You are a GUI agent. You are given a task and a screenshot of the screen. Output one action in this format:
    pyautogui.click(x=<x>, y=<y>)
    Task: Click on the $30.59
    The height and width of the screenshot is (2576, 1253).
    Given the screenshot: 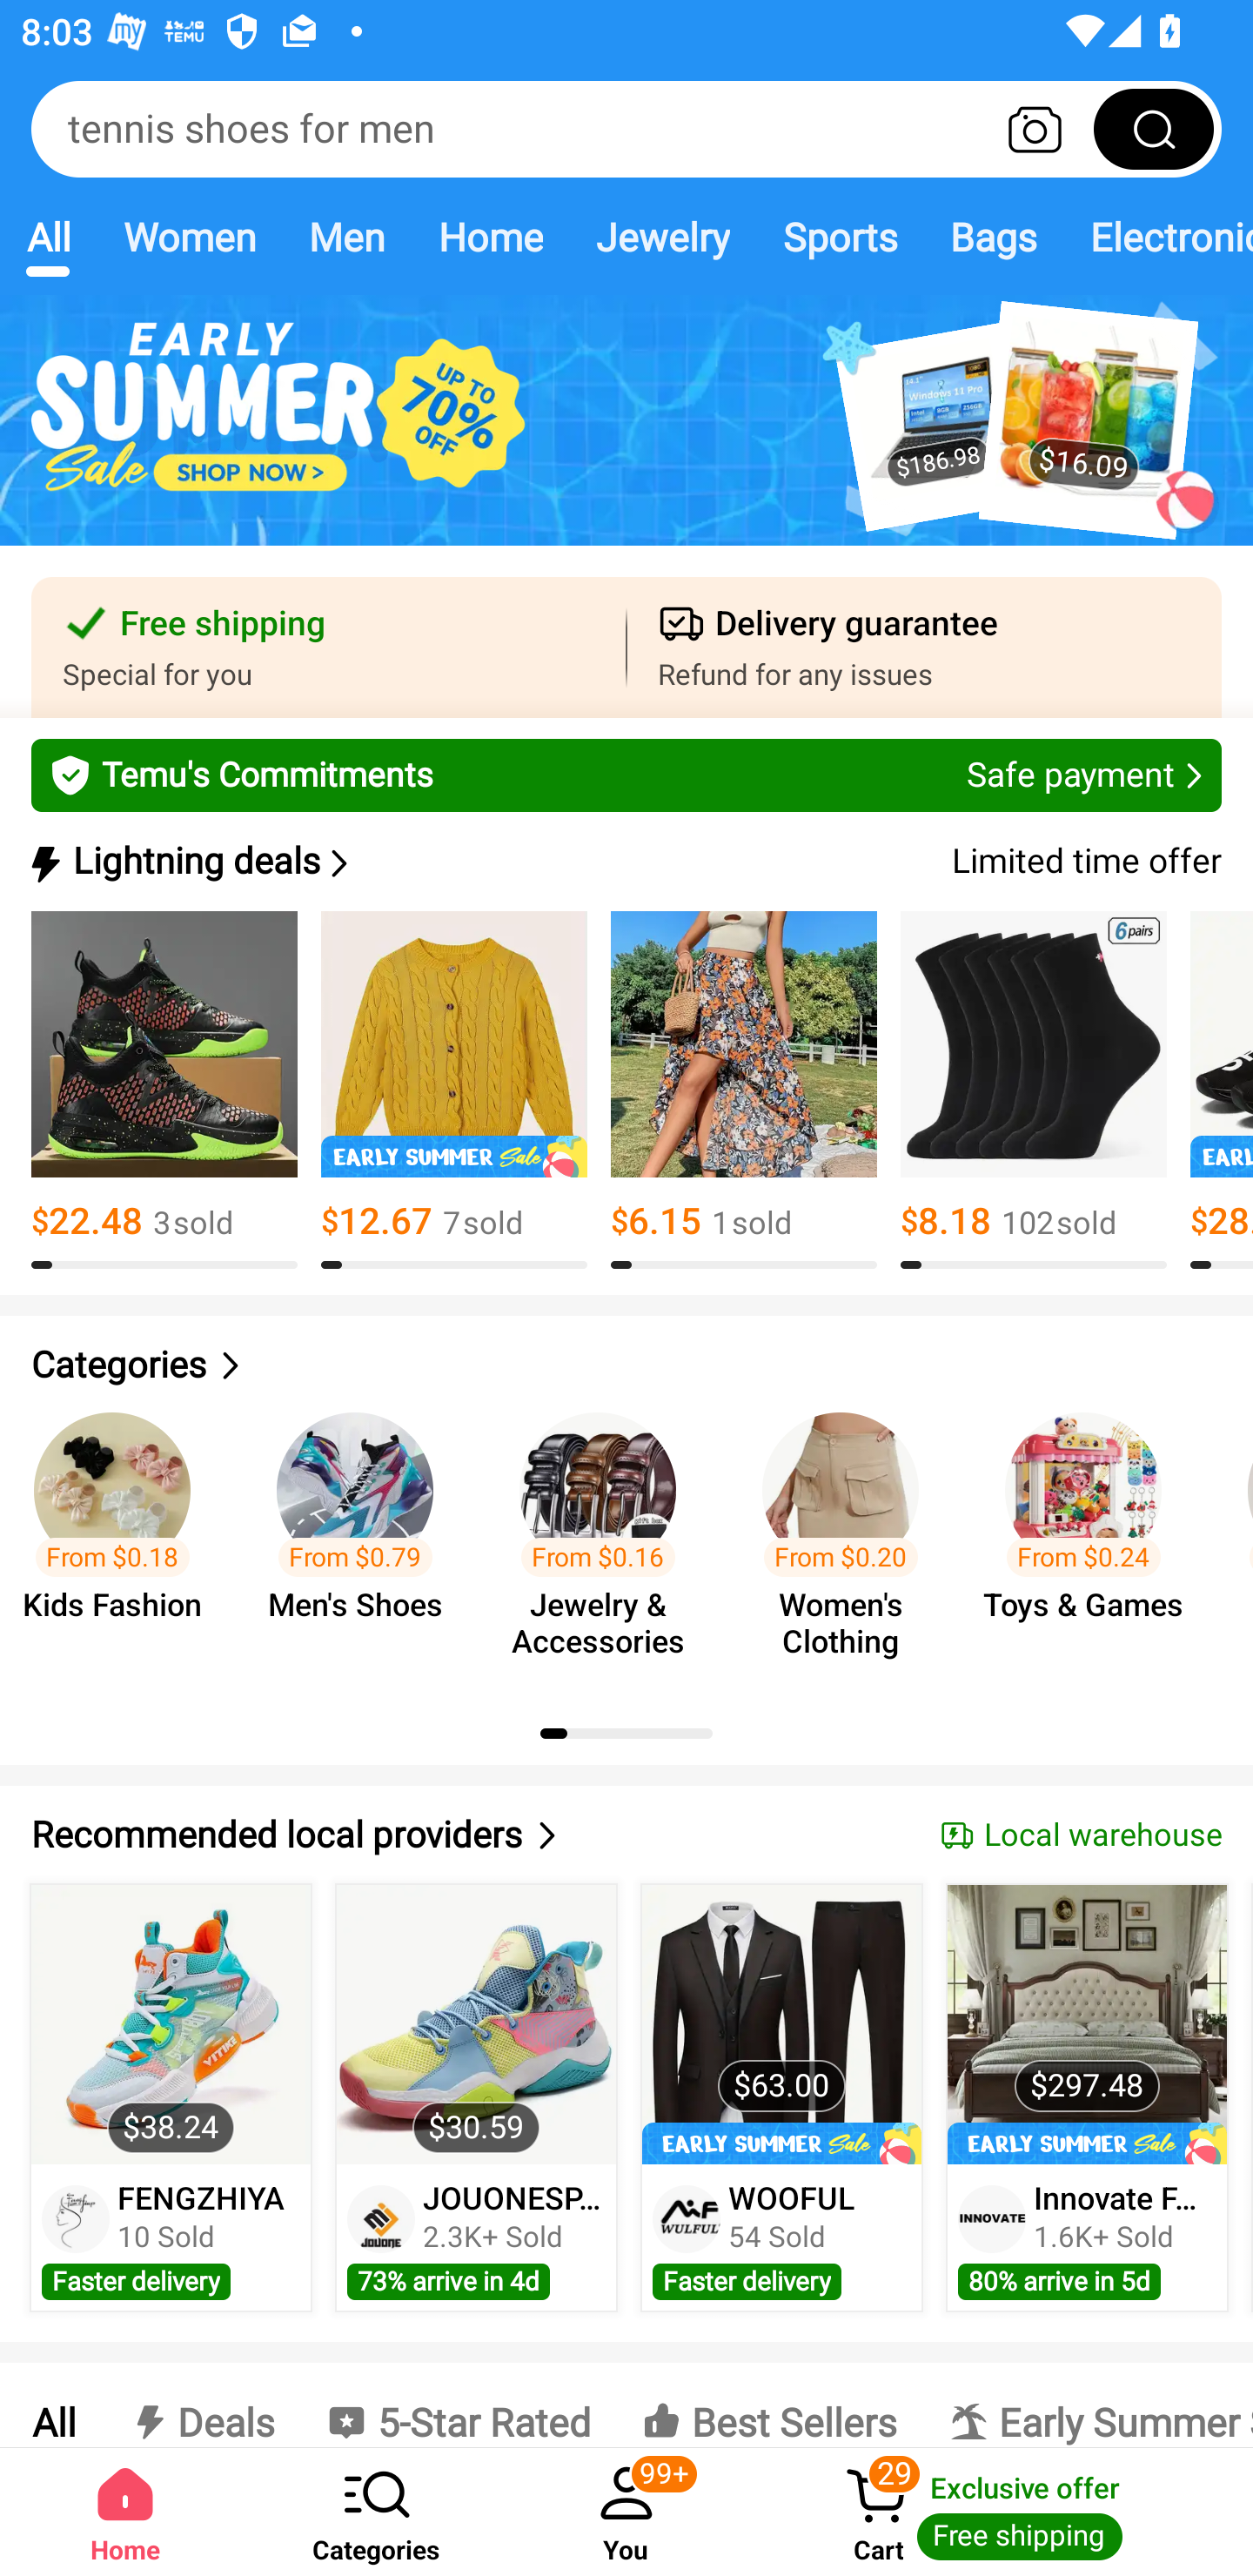 What is the action you would take?
    pyautogui.click(x=477, y=2024)
    